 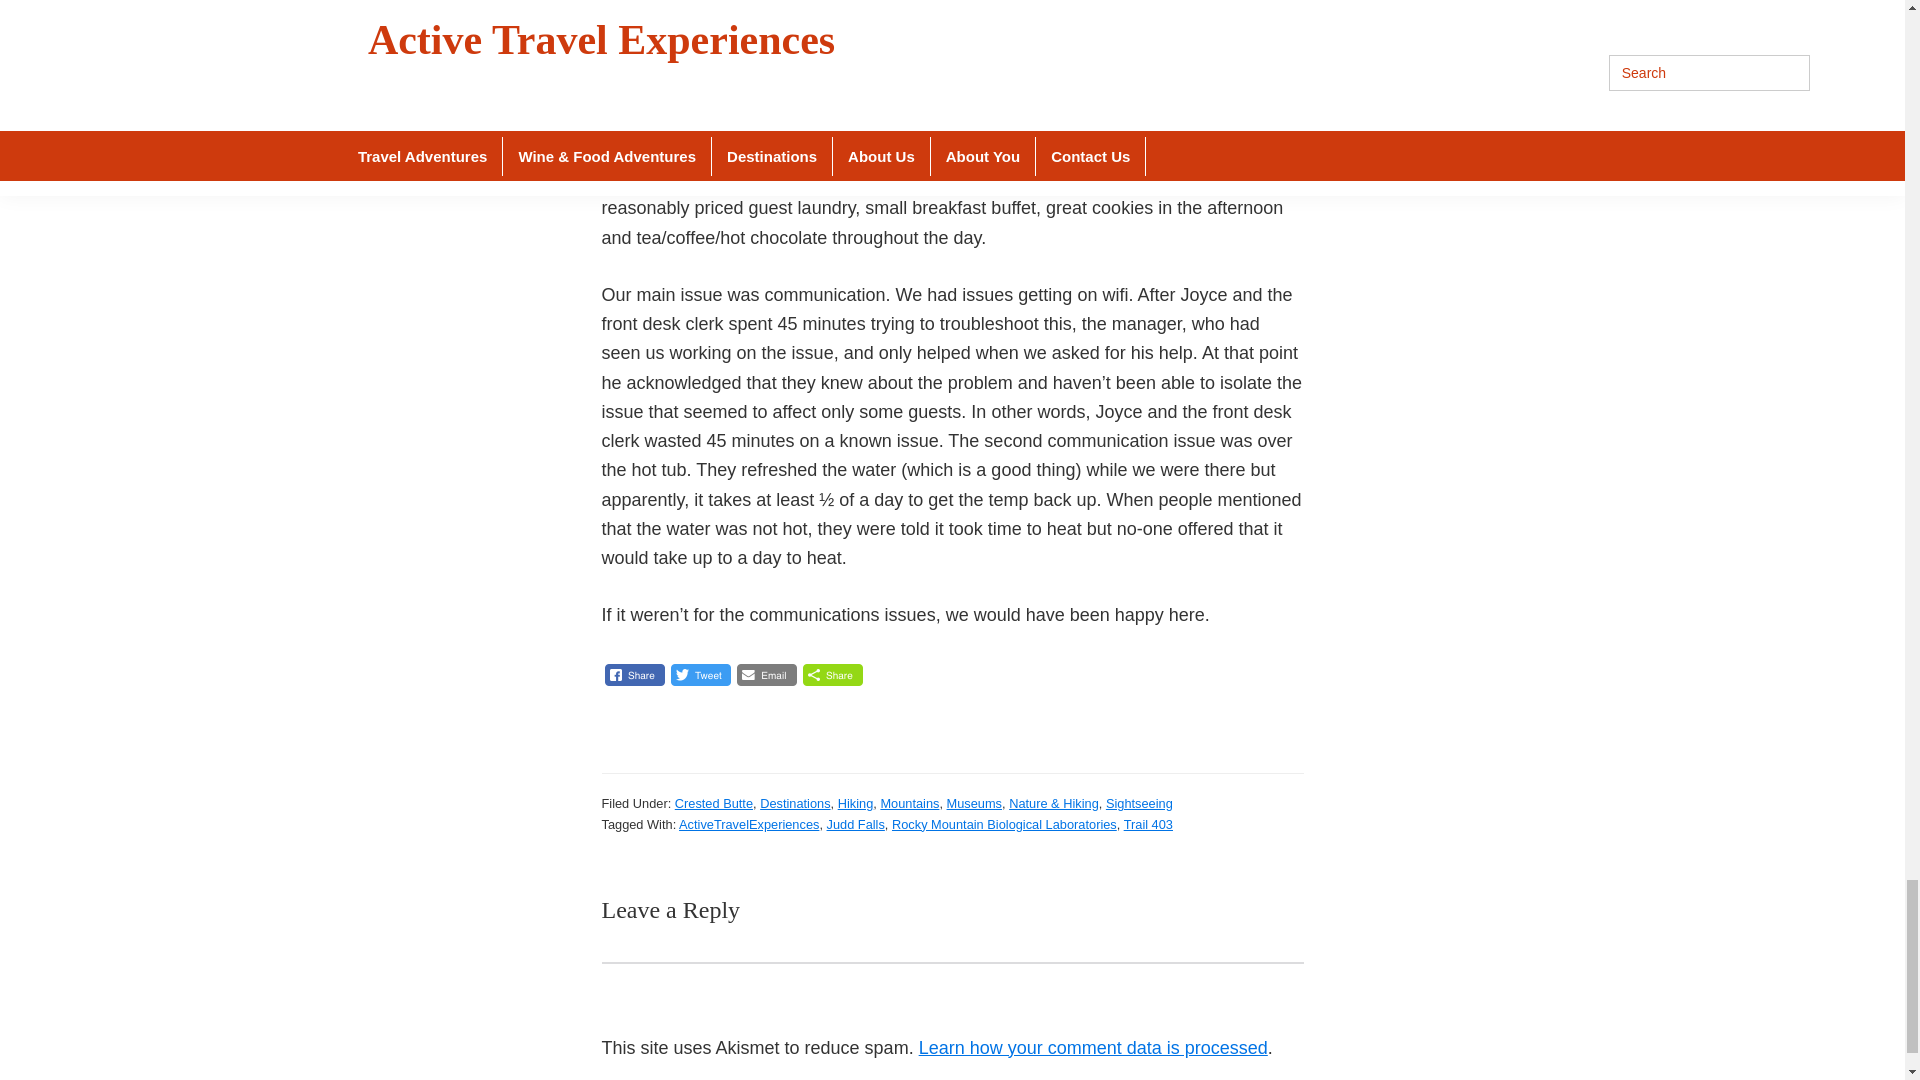 I want to click on Hiking, so click(x=855, y=803).